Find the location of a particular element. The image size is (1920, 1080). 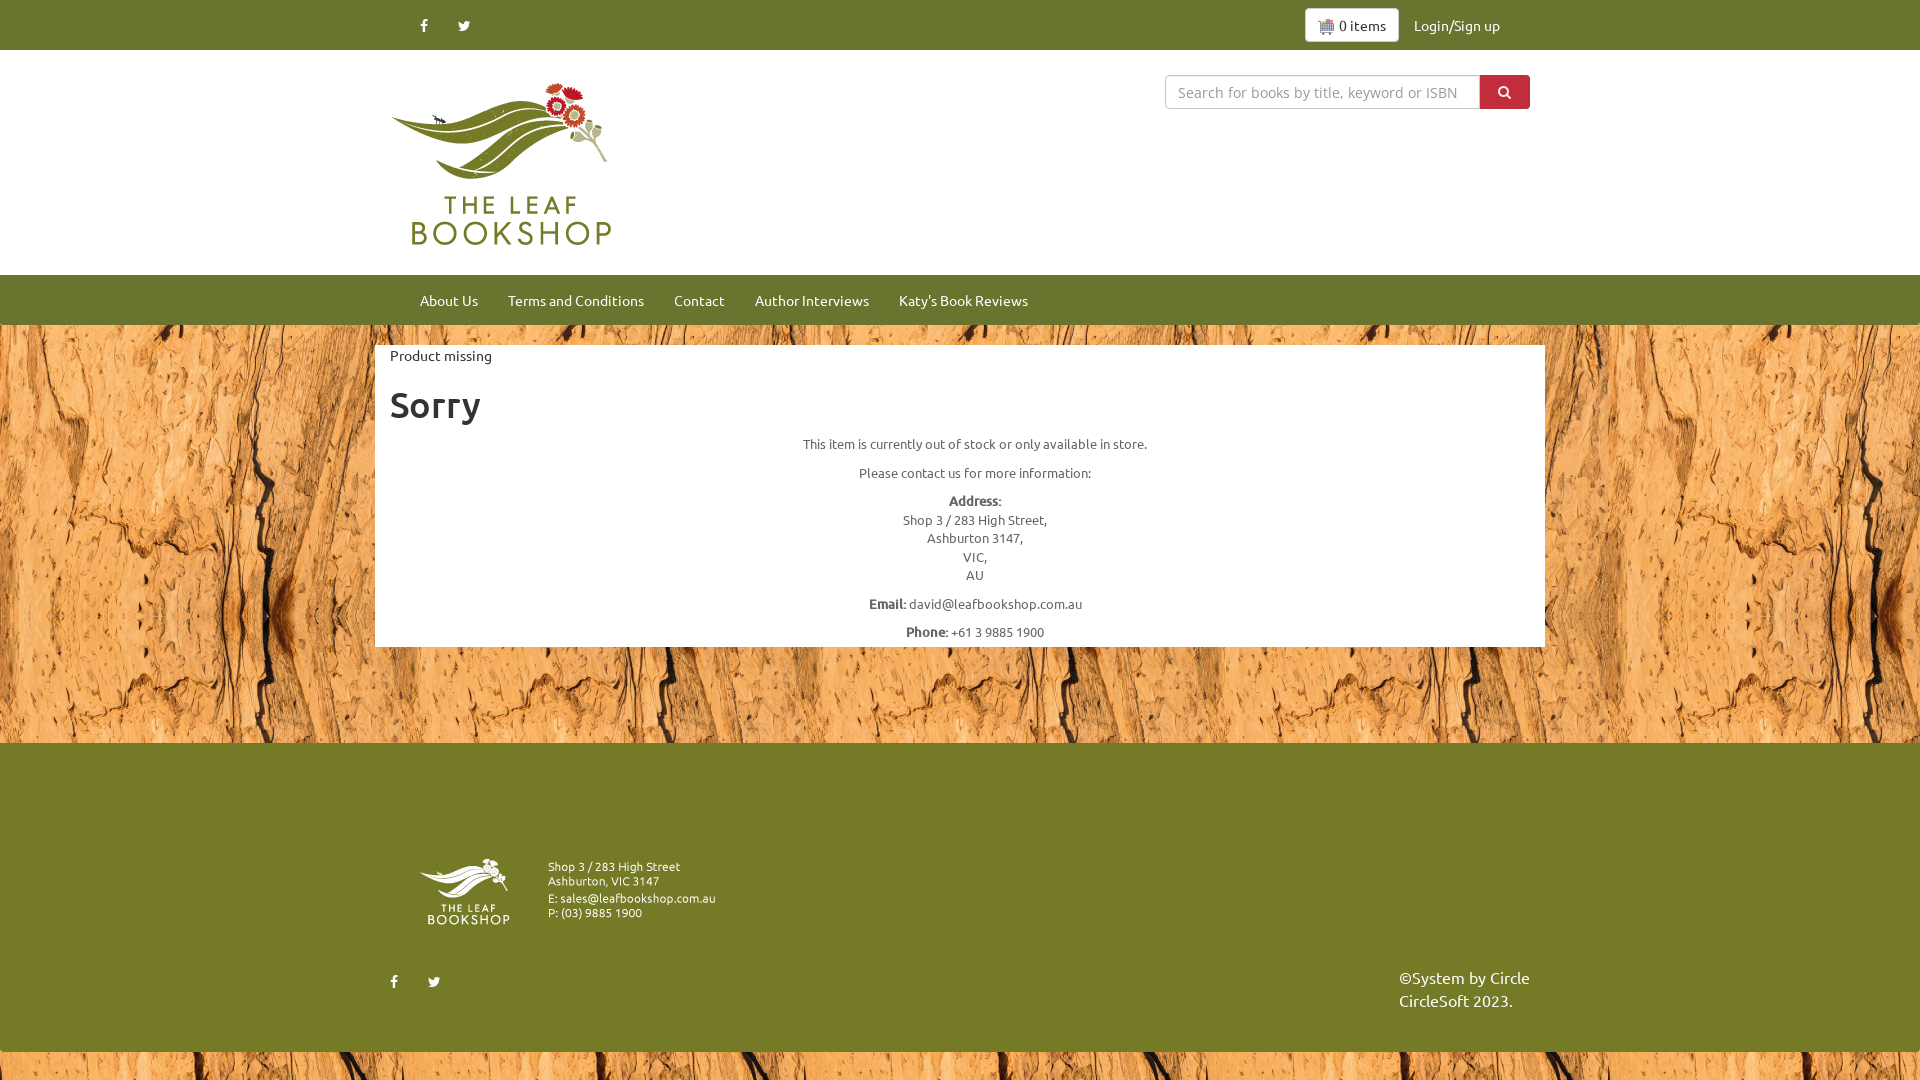

Author Interviews is located at coordinates (812, 300).